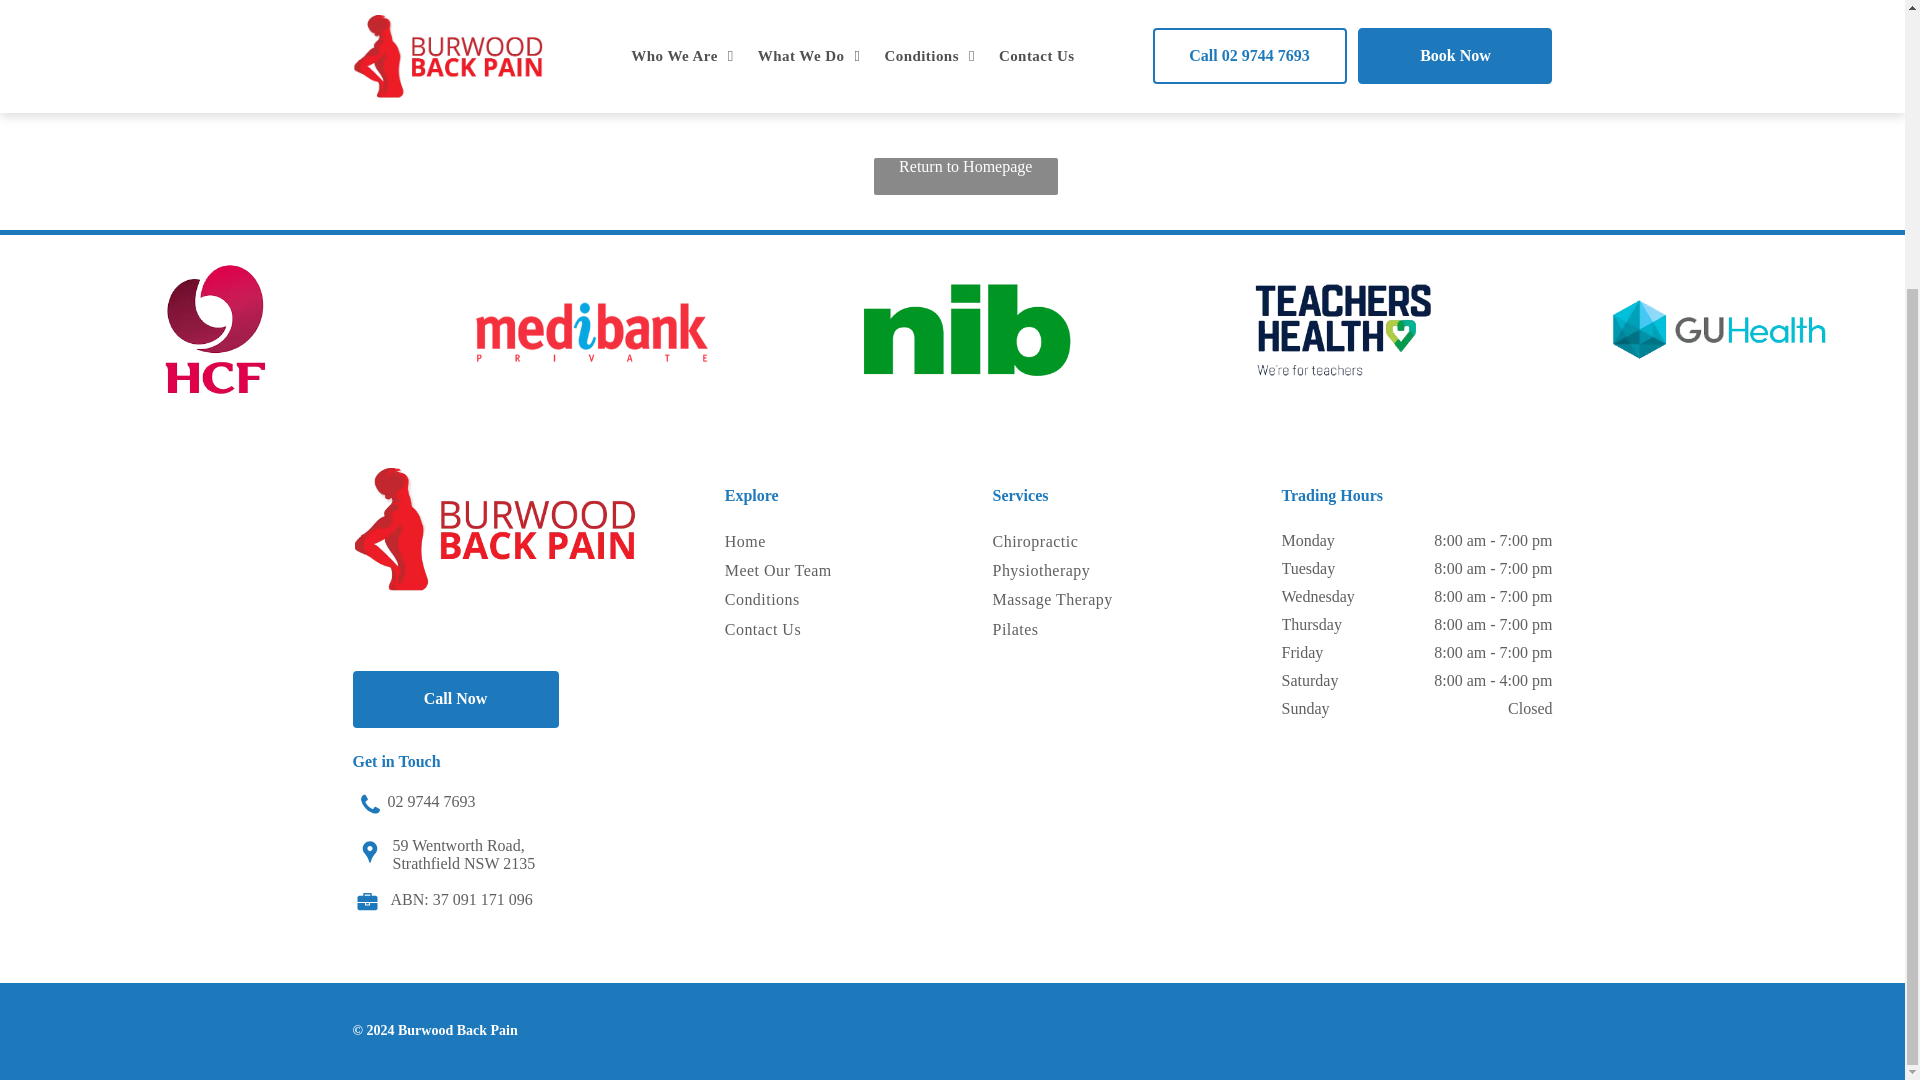 The image size is (1920, 1080). Describe the element at coordinates (454, 698) in the screenshot. I see `Call Now` at that location.